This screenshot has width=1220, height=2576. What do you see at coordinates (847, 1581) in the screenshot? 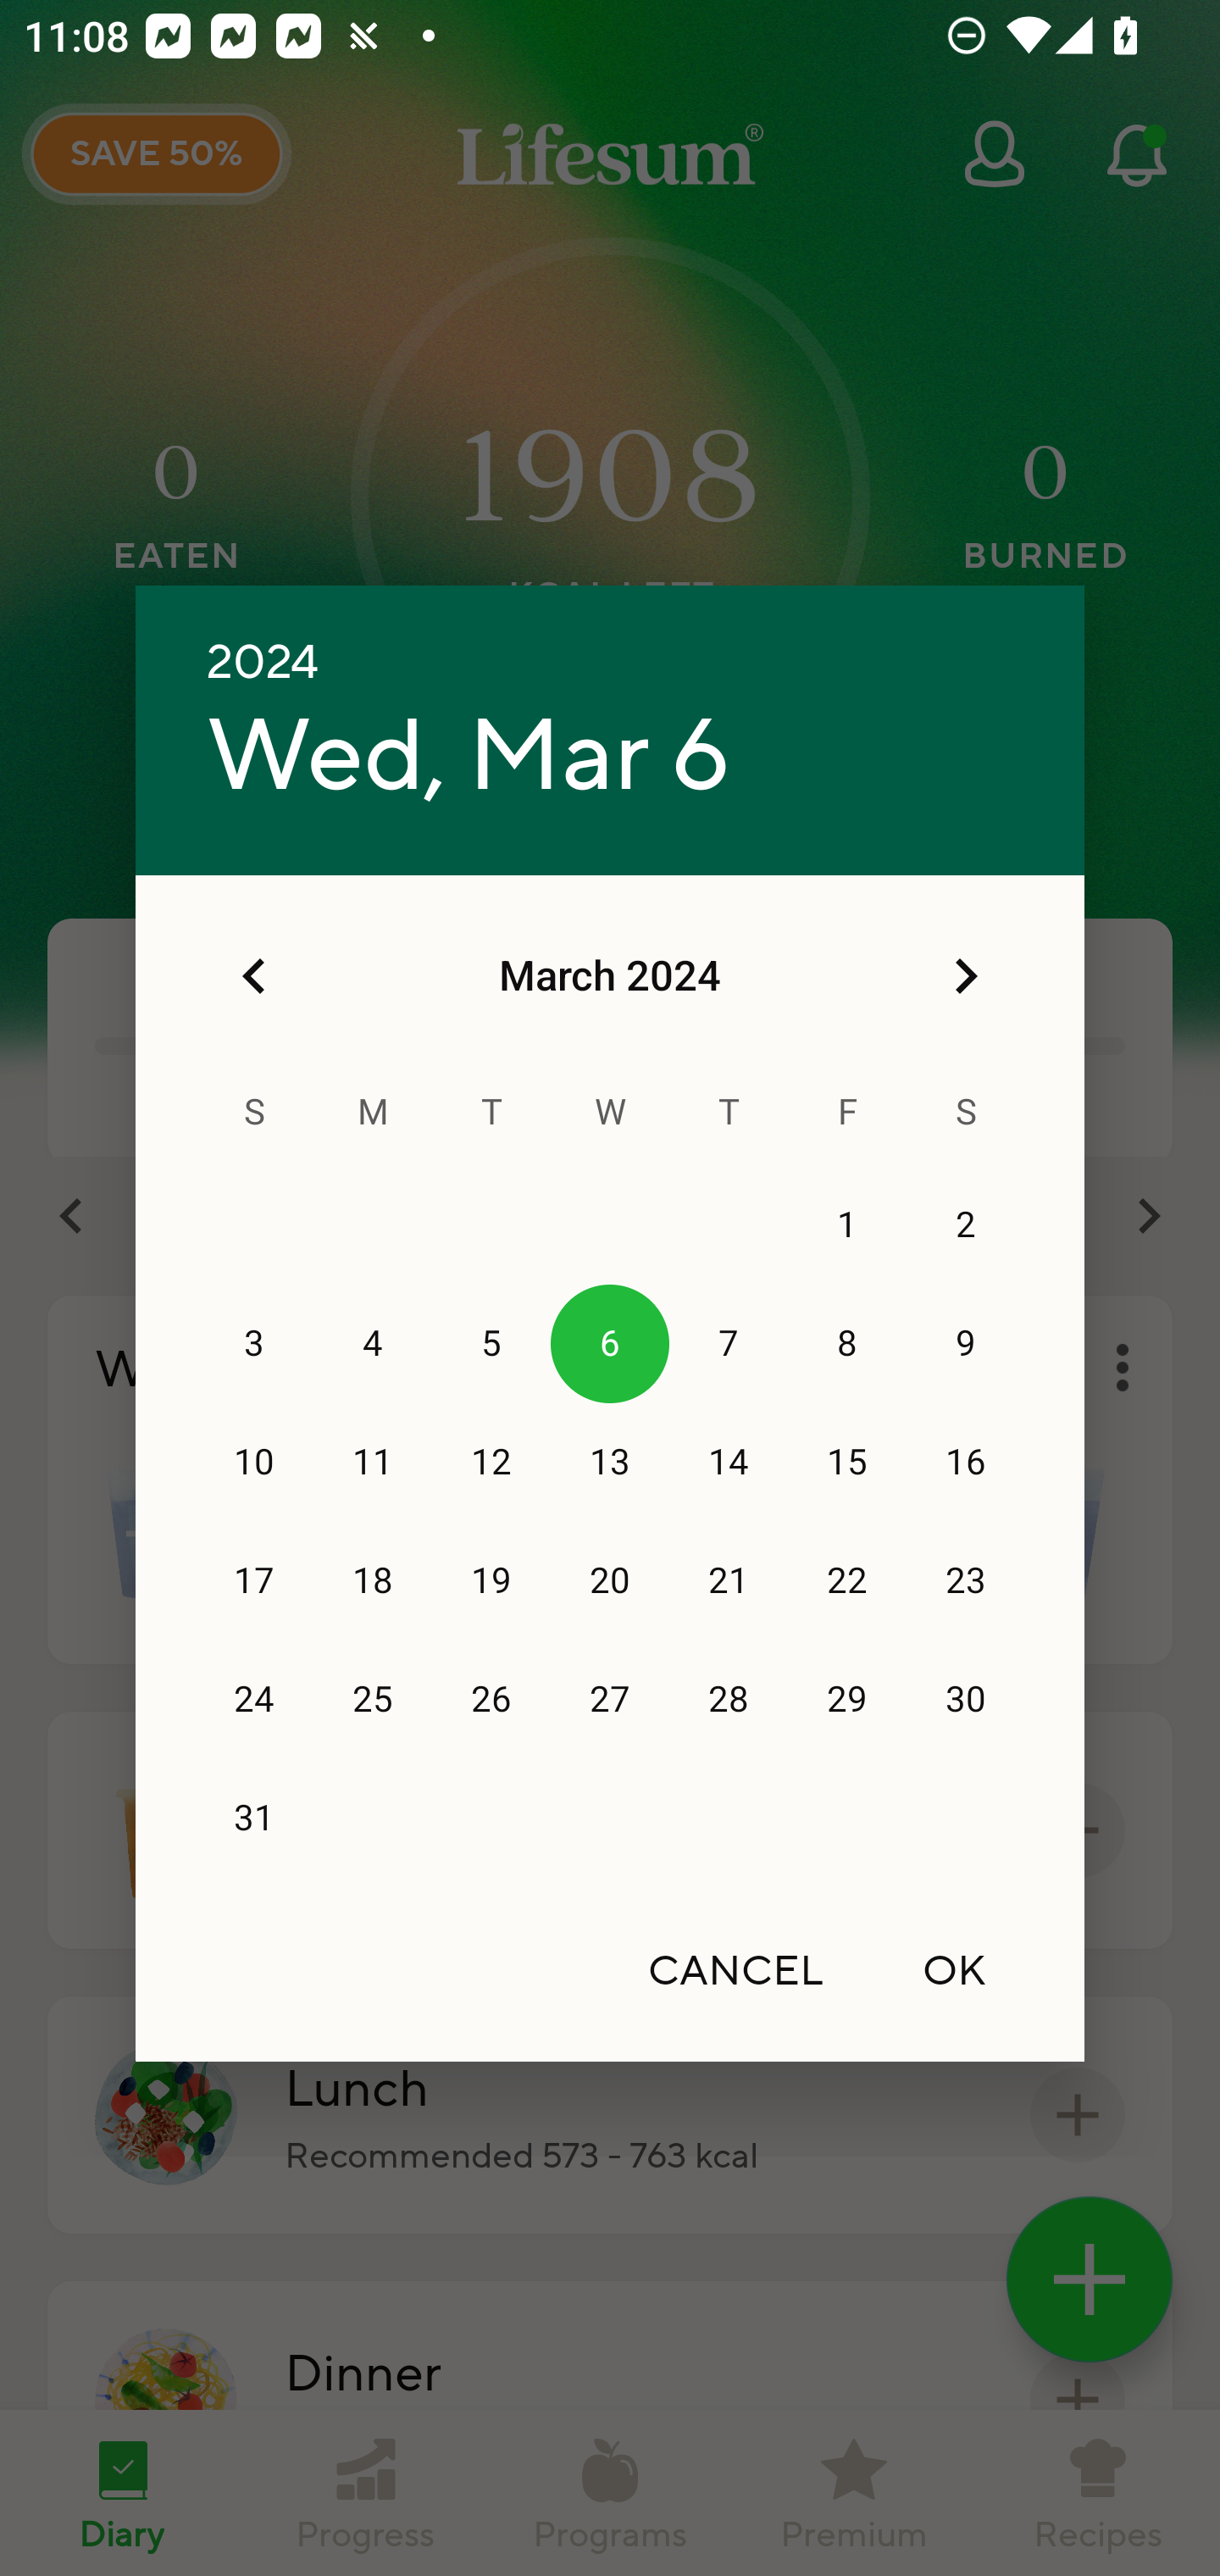
I see `22 22 March 2024` at bounding box center [847, 1581].